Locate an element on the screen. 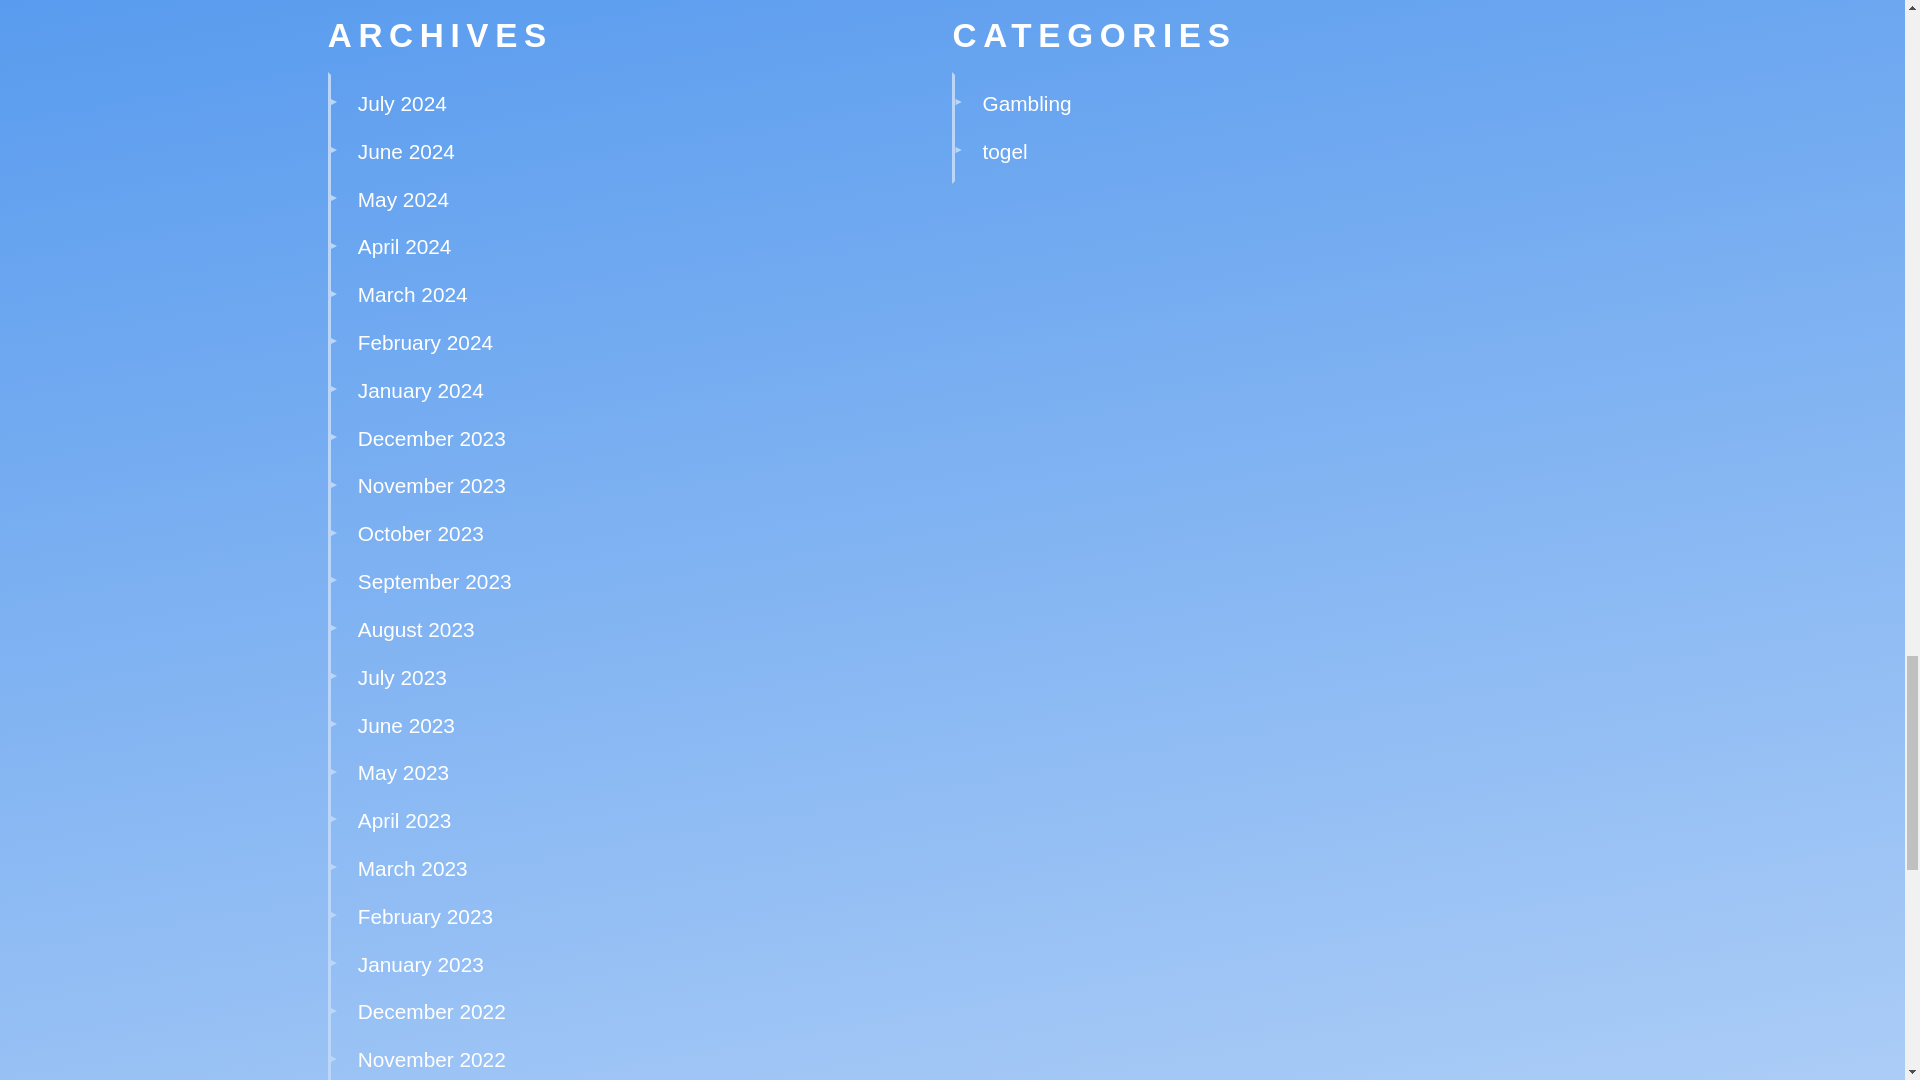 The width and height of the screenshot is (1920, 1080). February 2024 is located at coordinates (425, 342).